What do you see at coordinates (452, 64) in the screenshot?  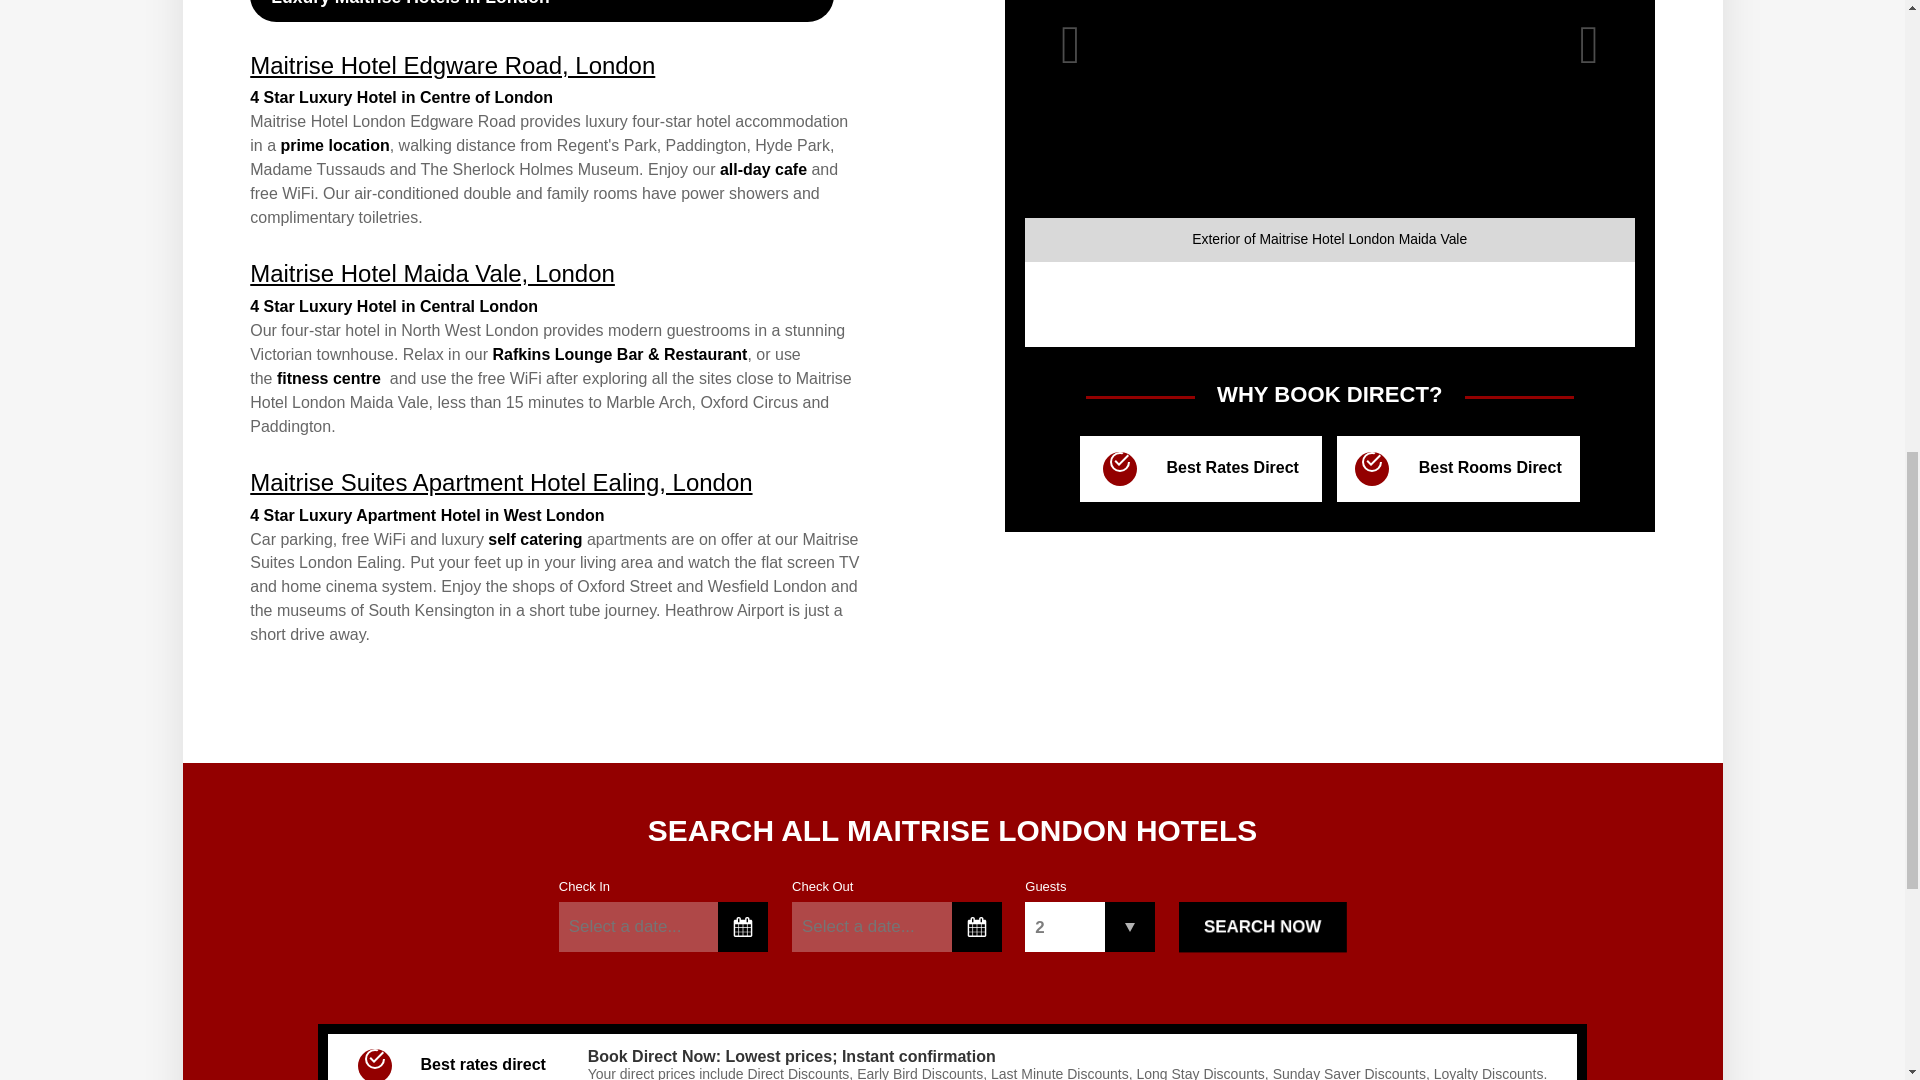 I see `Maitrise Hotel Edgware Road, London` at bounding box center [452, 64].